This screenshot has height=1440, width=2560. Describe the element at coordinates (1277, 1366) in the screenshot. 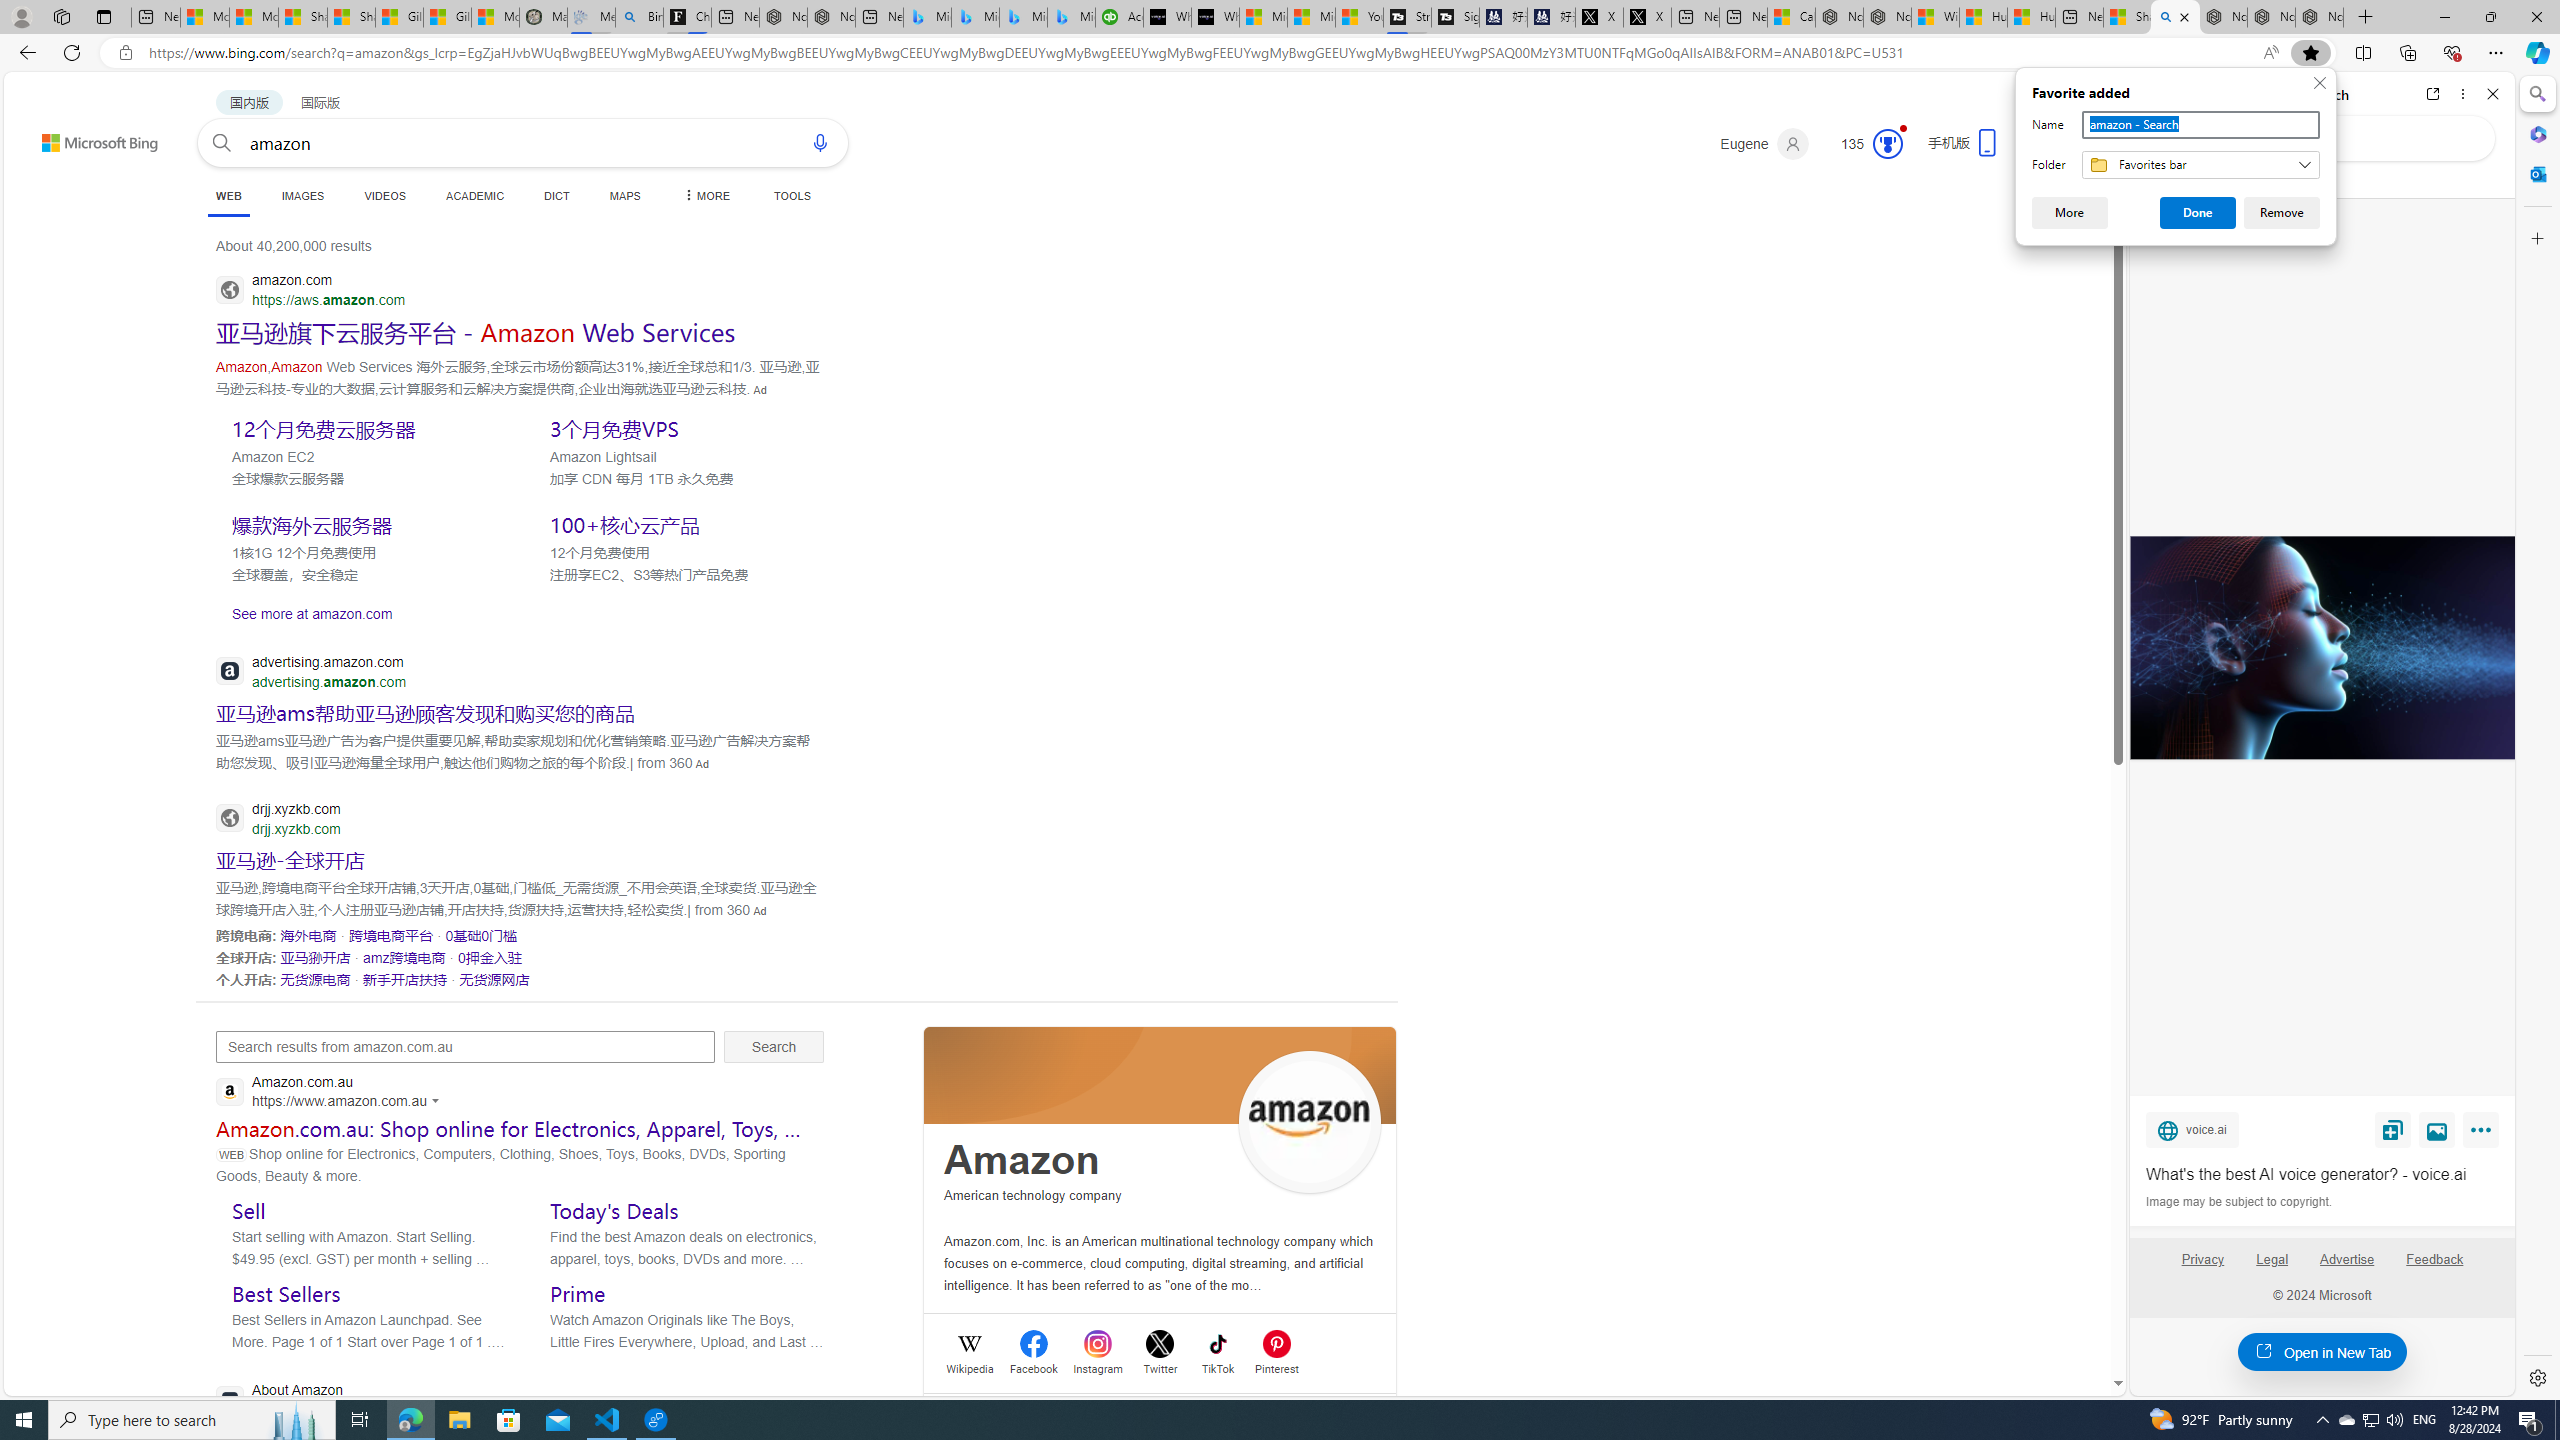

I see `Pinterest` at that location.